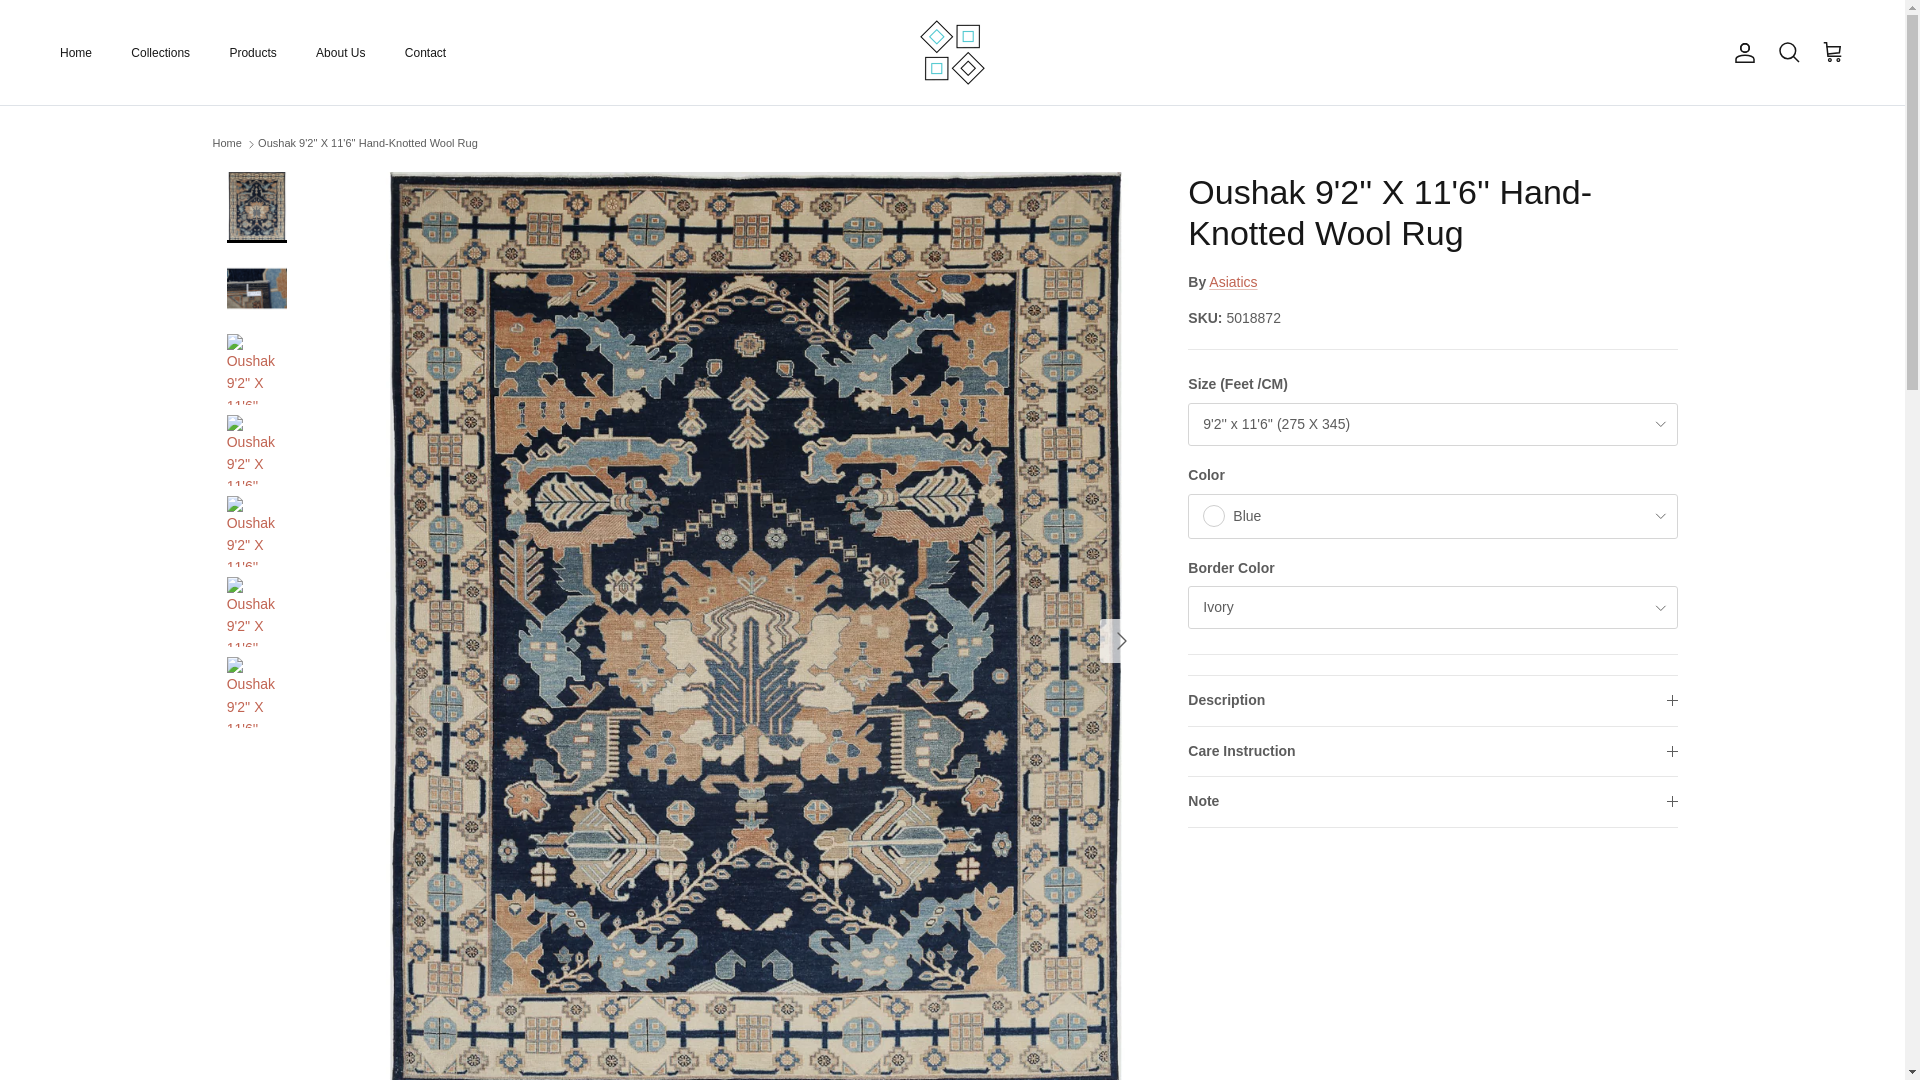  What do you see at coordinates (1788, 52) in the screenshot?
I see `Search` at bounding box center [1788, 52].